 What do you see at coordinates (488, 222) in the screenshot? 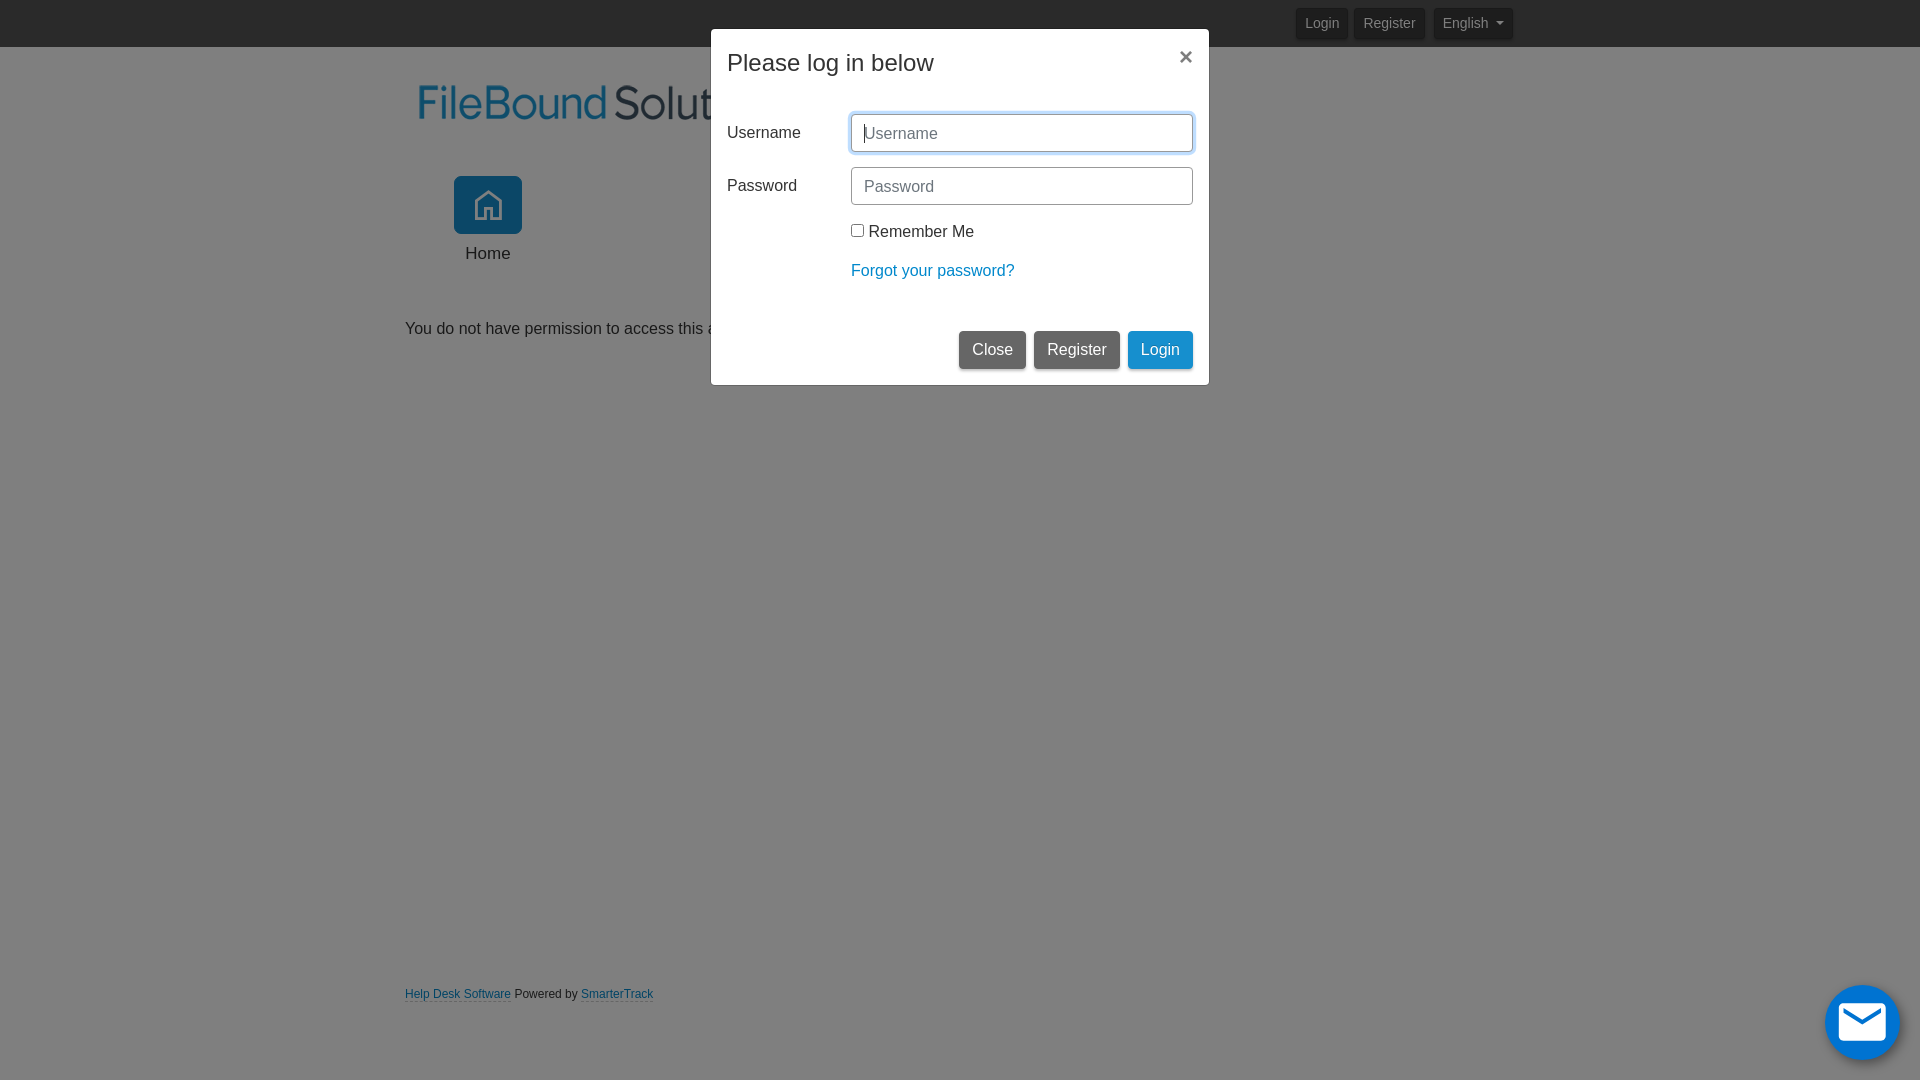
I see `Home` at bounding box center [488, 222].